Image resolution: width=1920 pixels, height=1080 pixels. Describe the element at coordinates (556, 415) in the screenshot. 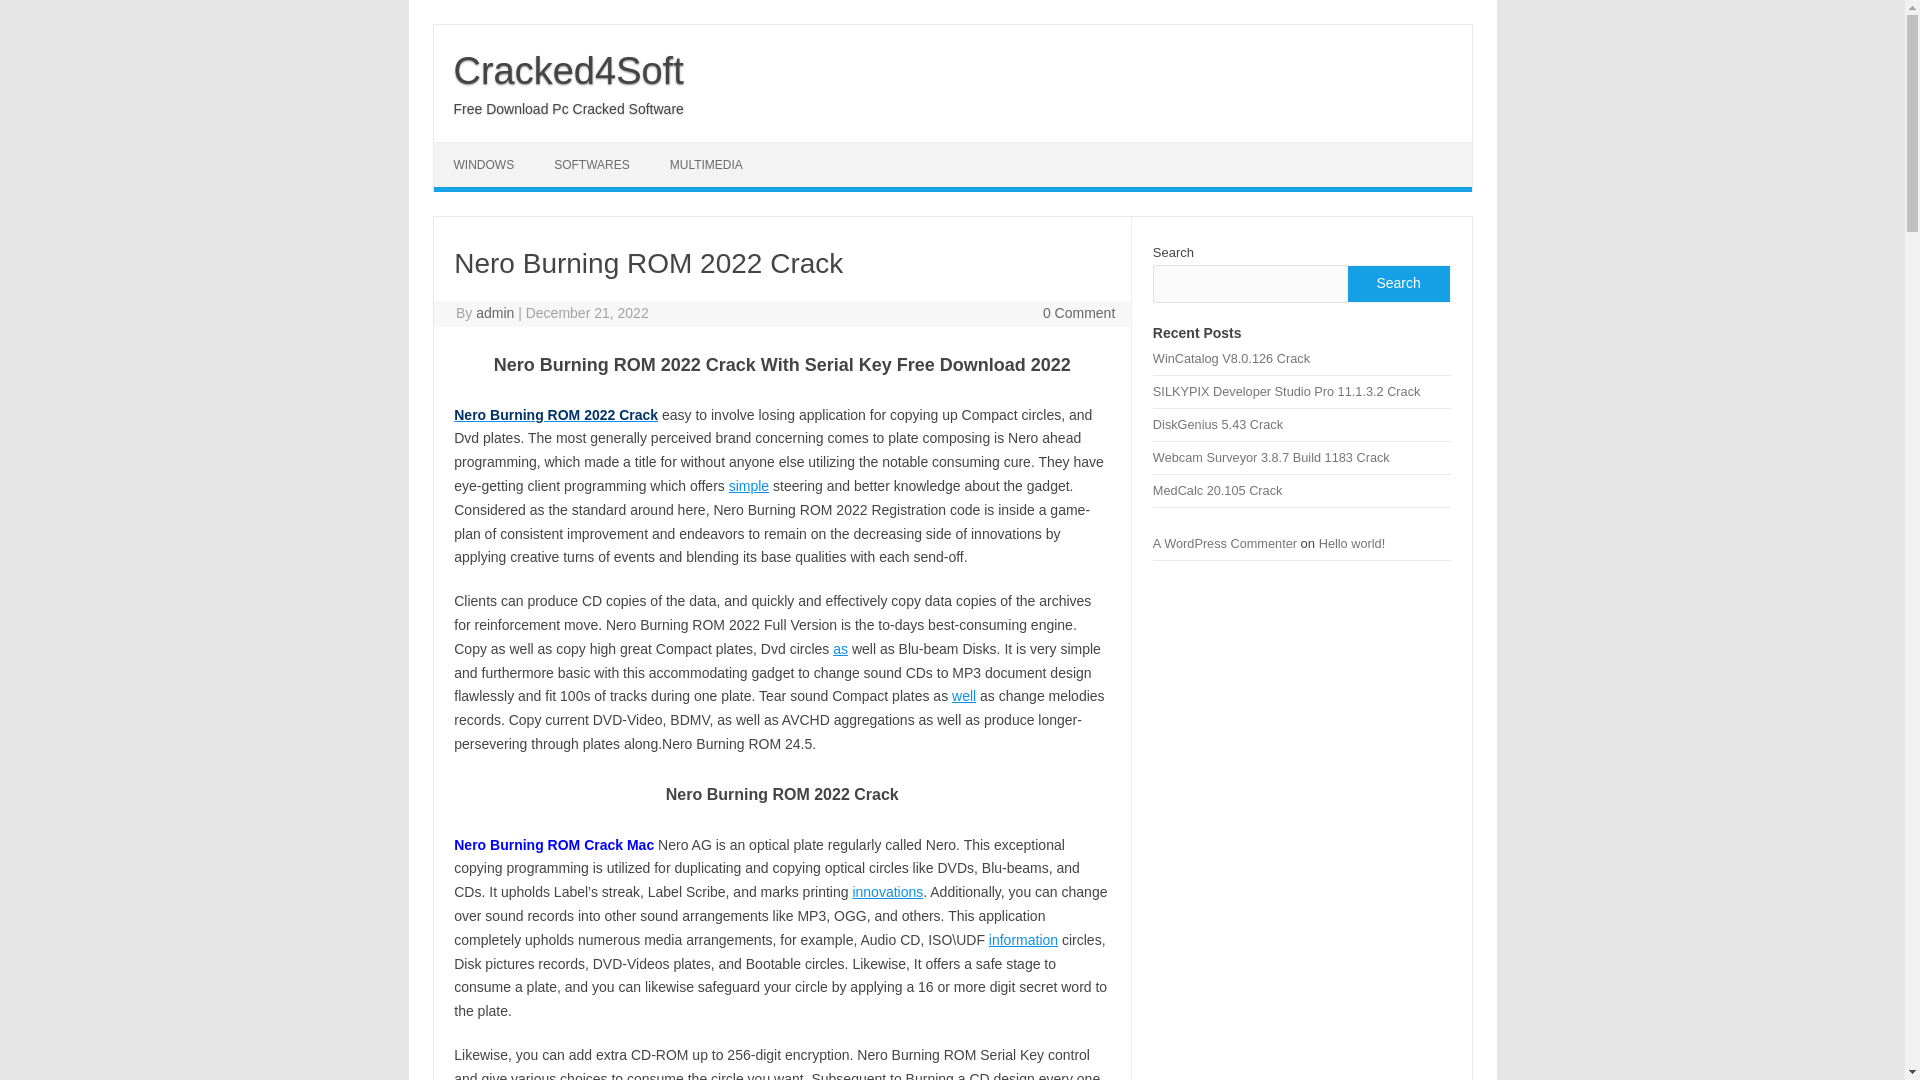

I see `Nero Burning ROM 2022 Crack` at that location.